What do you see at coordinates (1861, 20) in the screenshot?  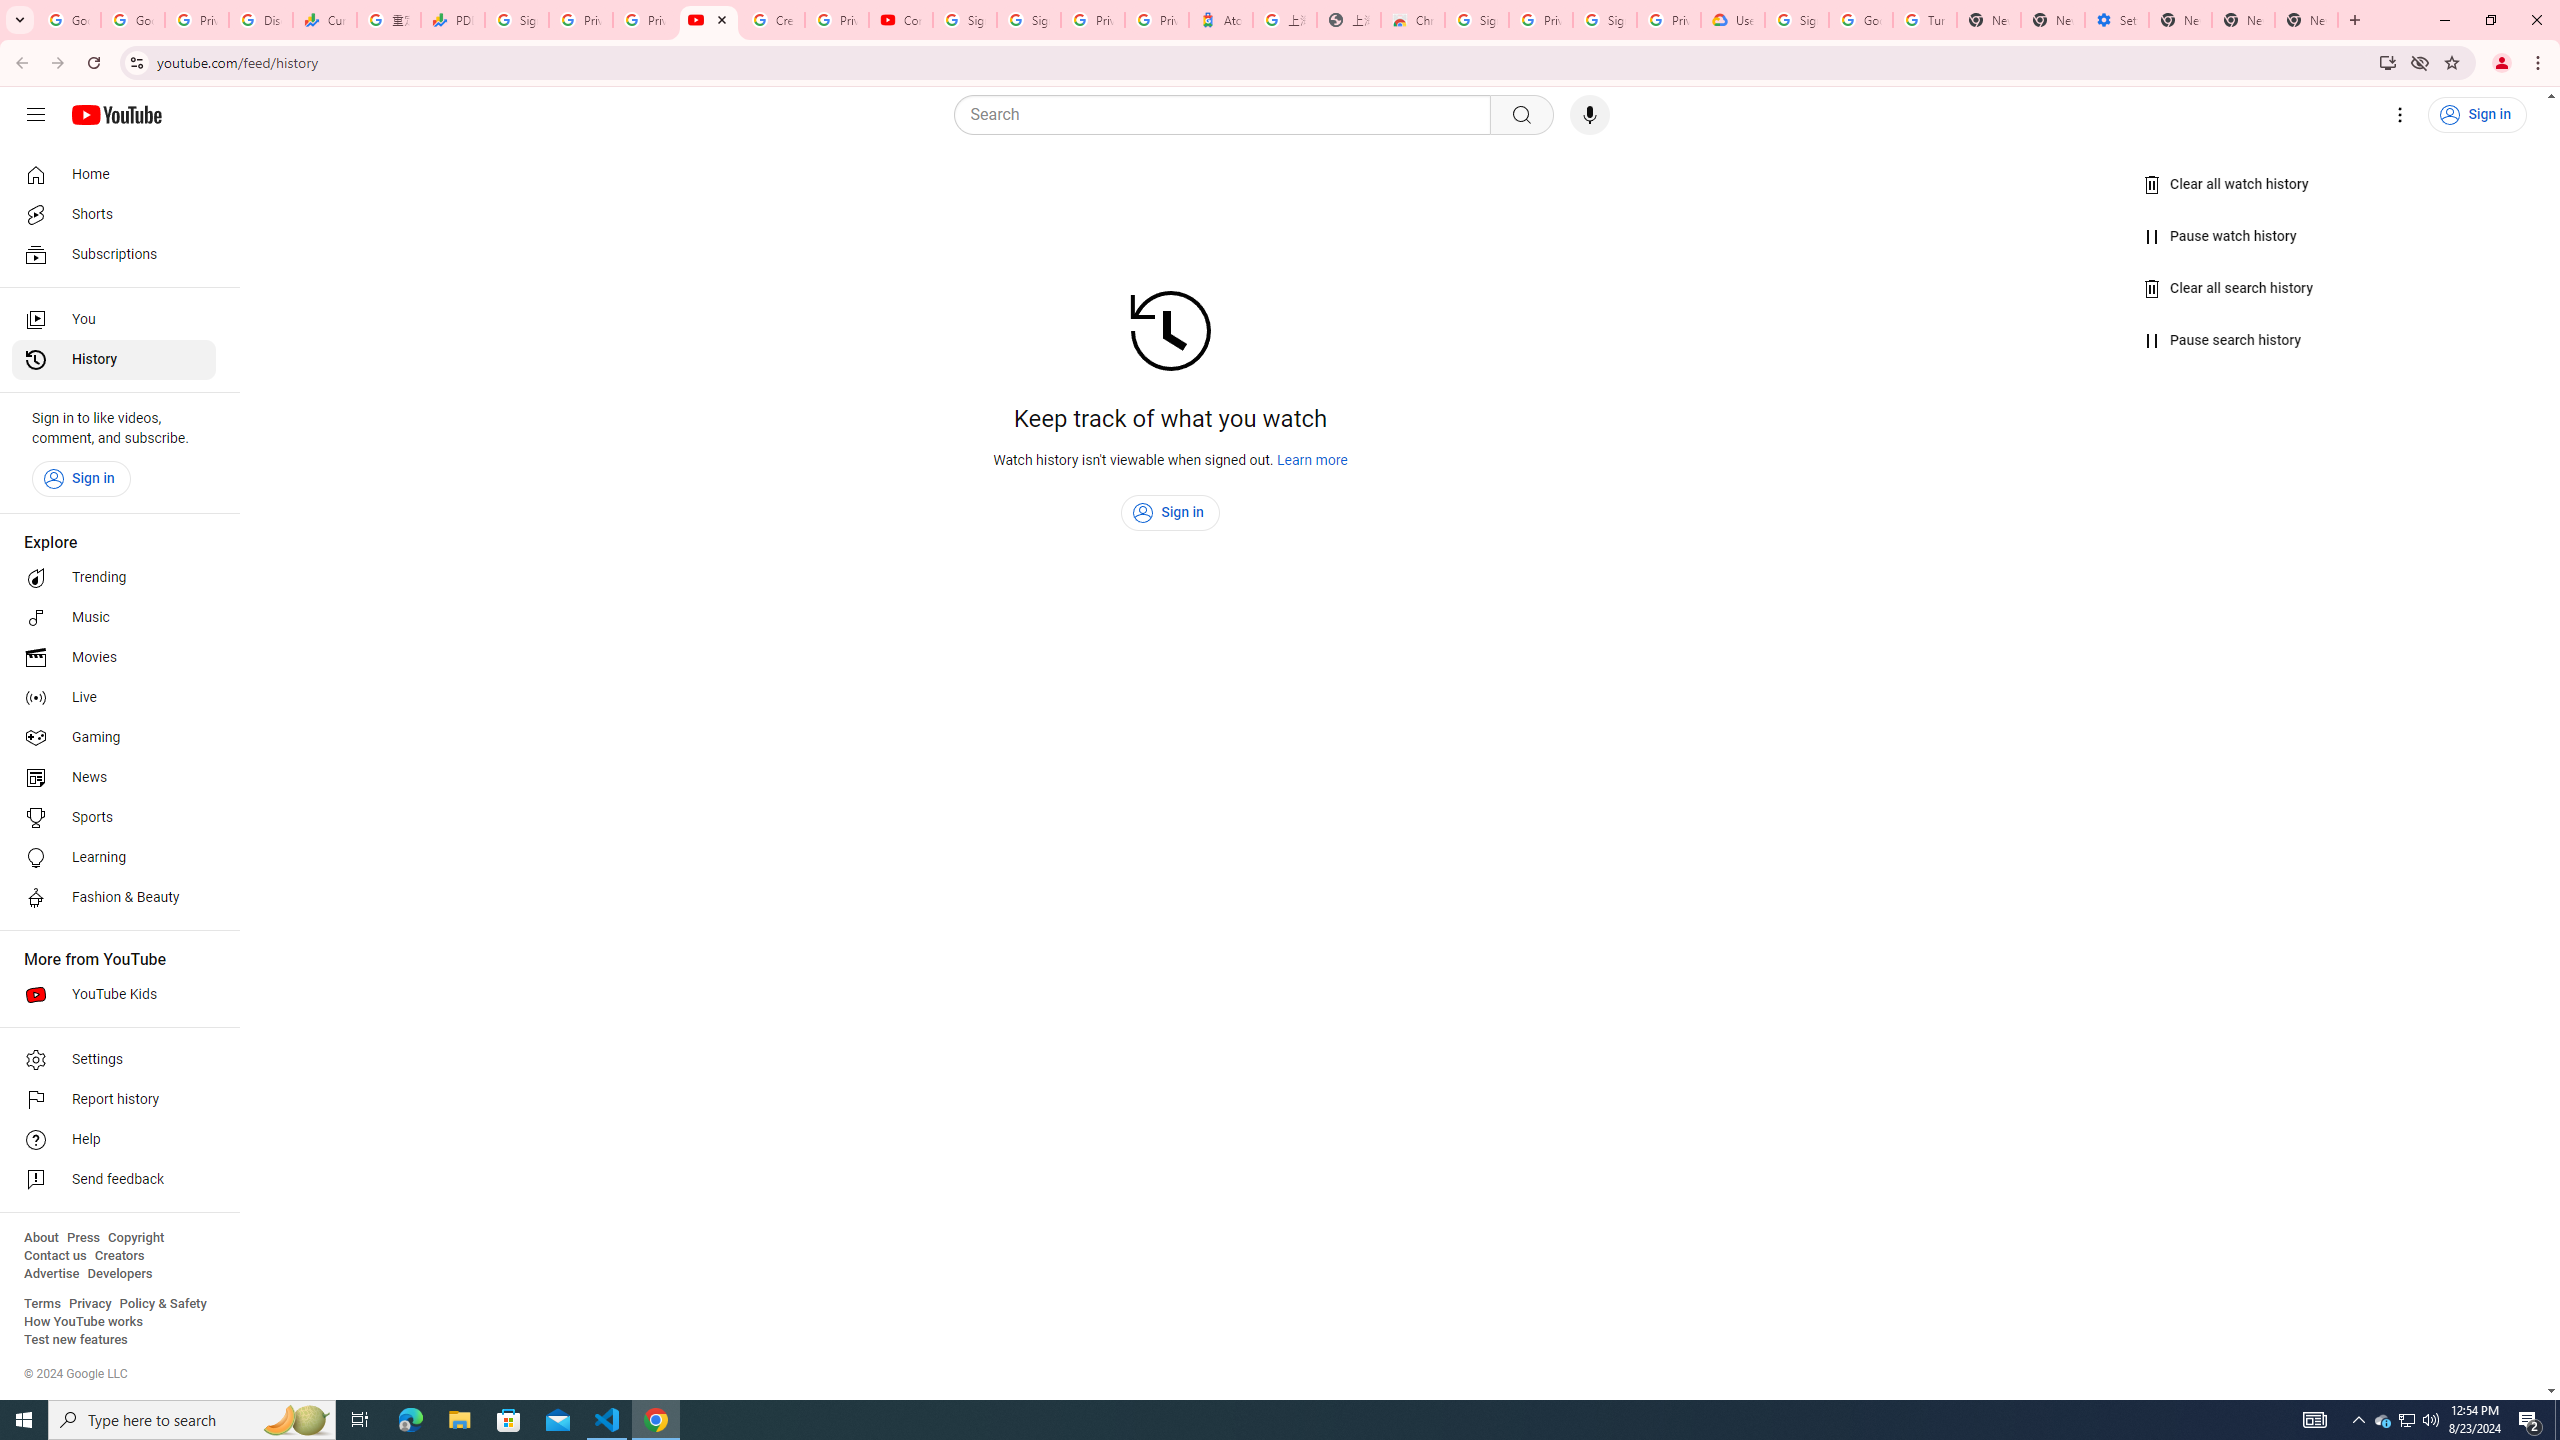 I see `Google Account Help` at bounding box center [1861, 20].